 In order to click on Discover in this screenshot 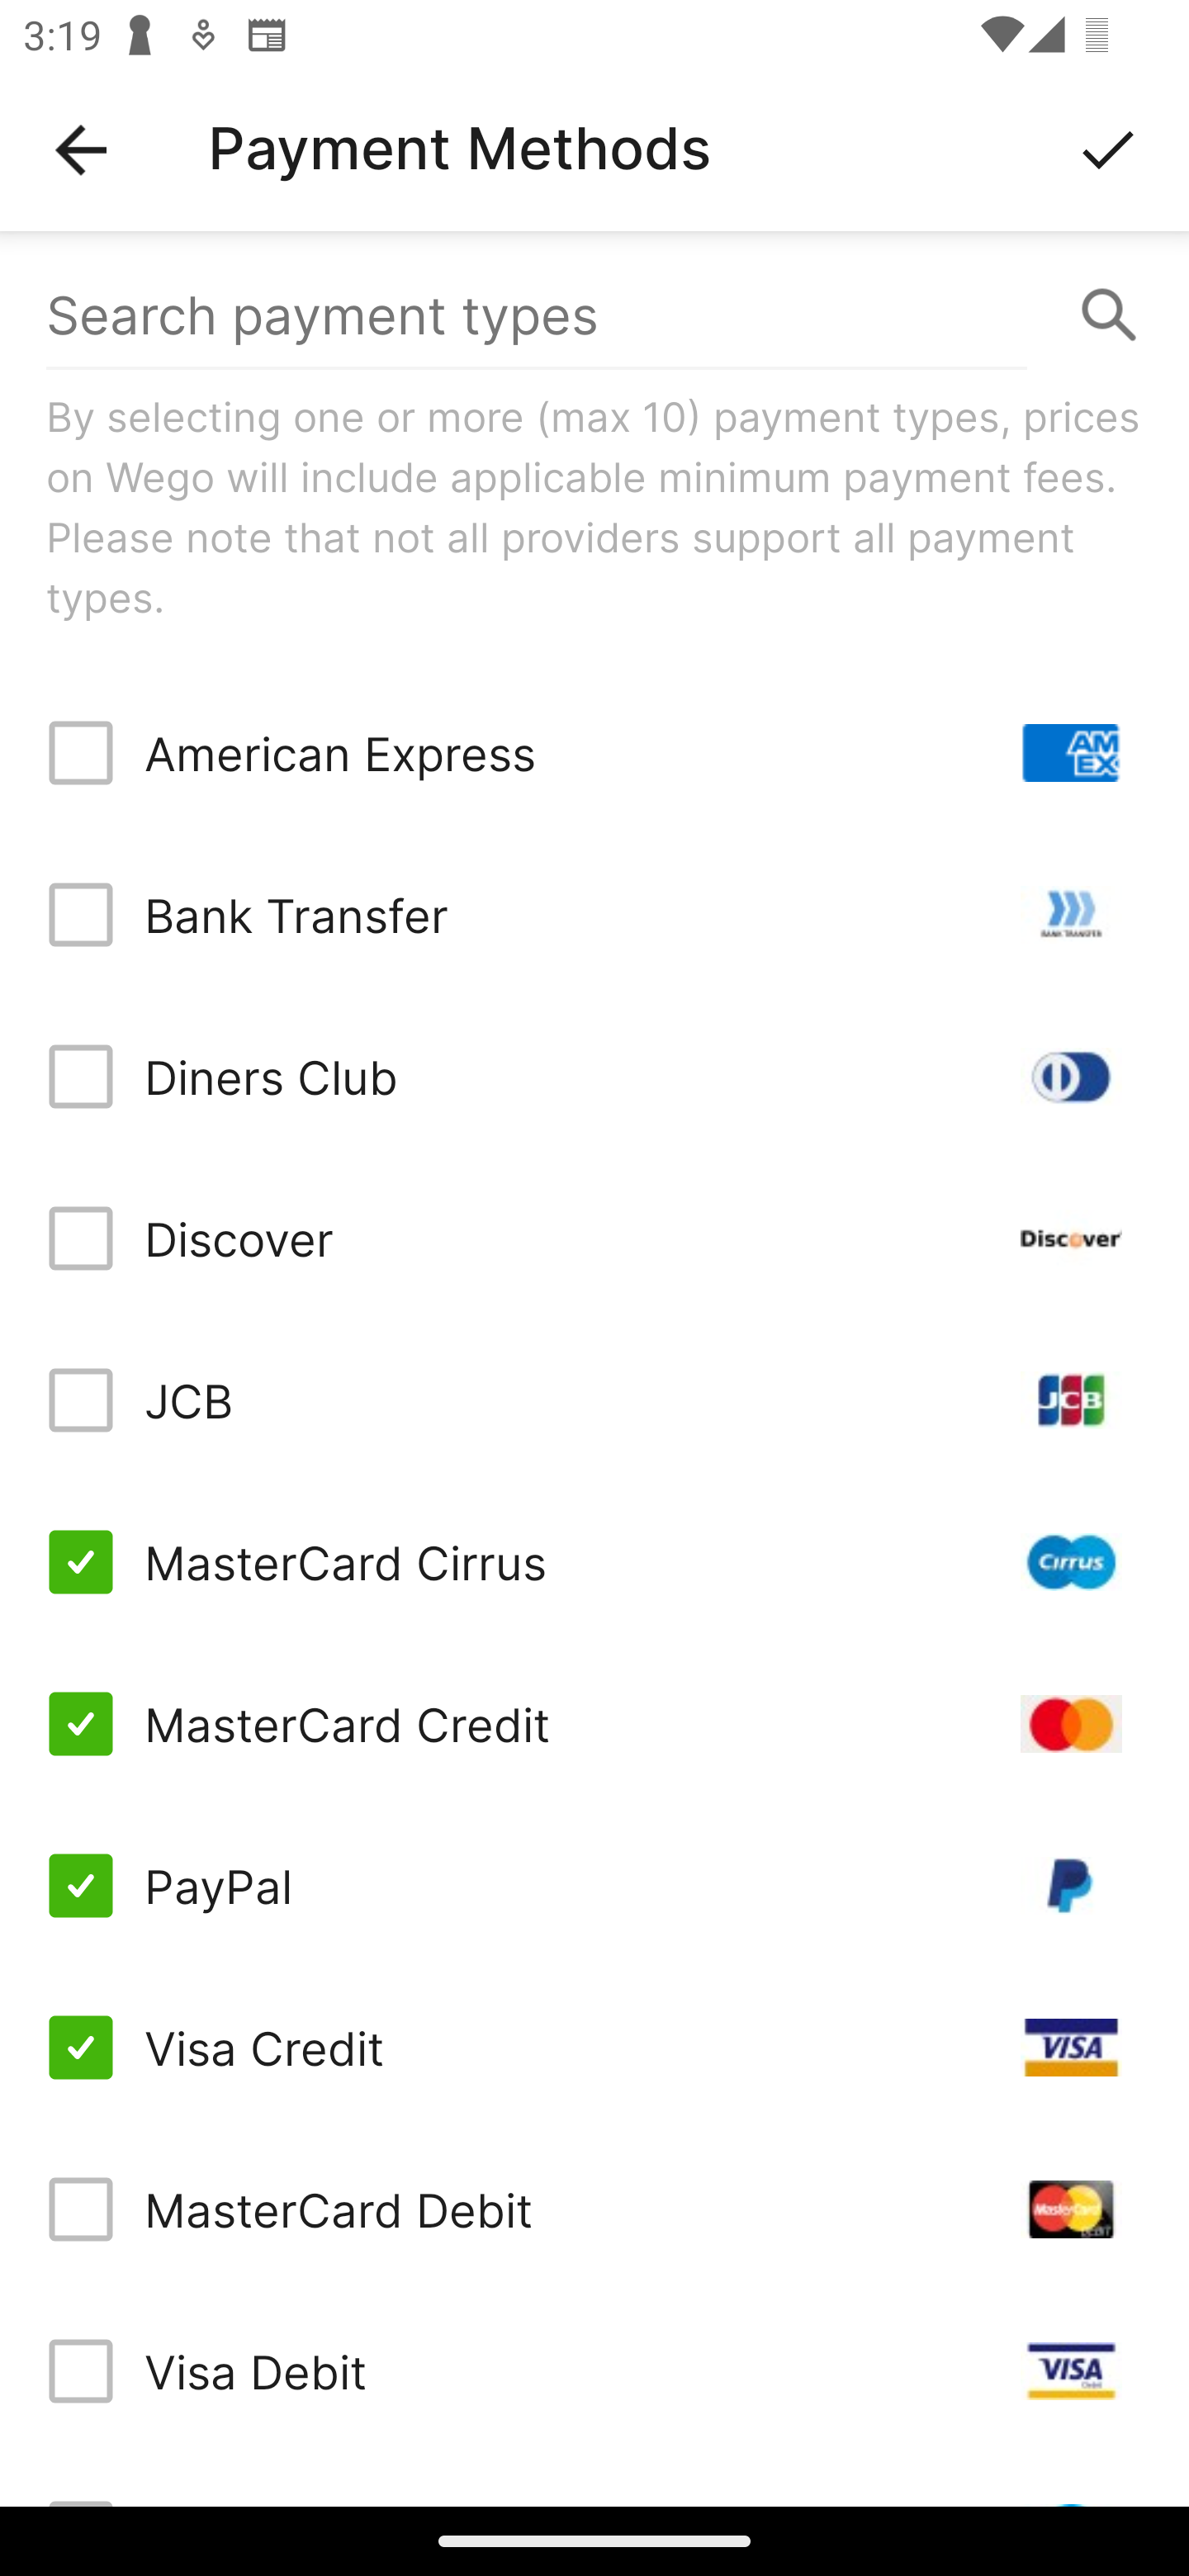, I will do `click(594, 1237)`.